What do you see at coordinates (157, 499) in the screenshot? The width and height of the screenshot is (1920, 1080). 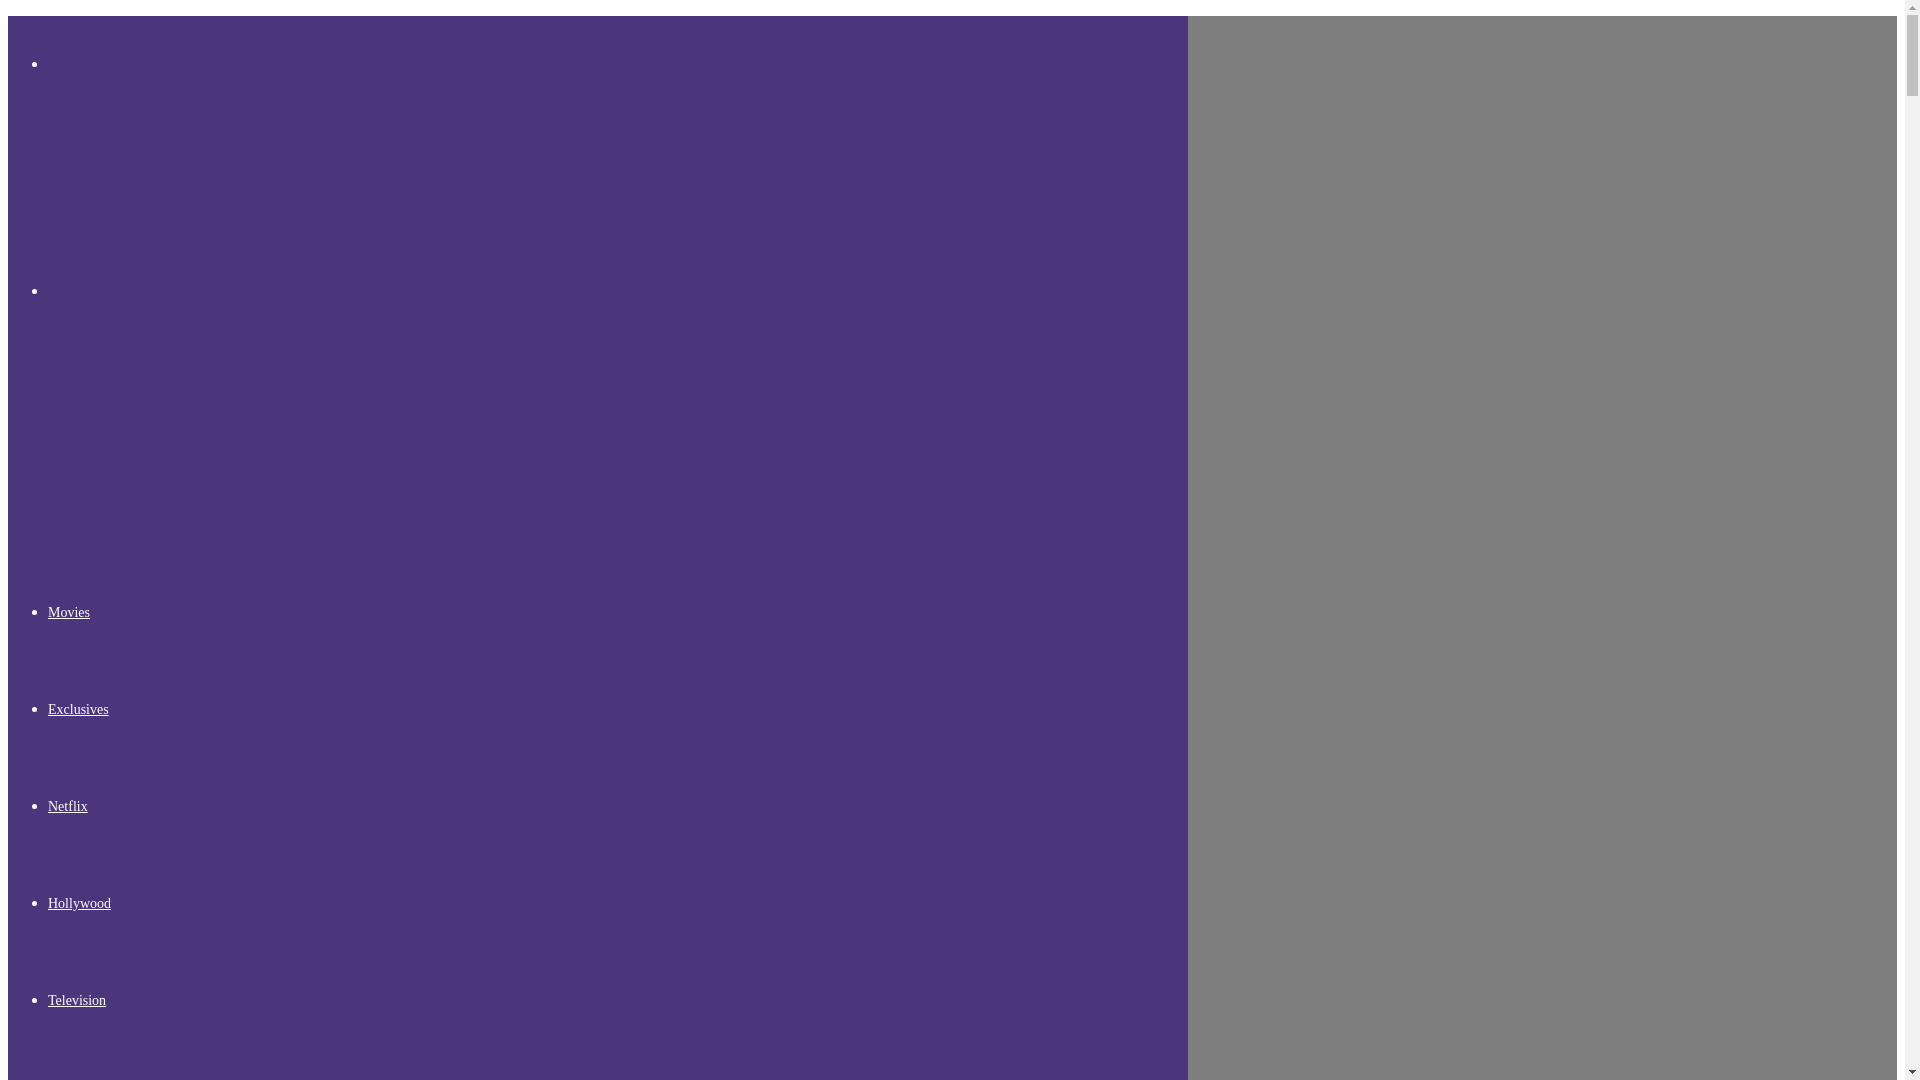 I see `QuirkyByte` at bounding box center [157, 499].